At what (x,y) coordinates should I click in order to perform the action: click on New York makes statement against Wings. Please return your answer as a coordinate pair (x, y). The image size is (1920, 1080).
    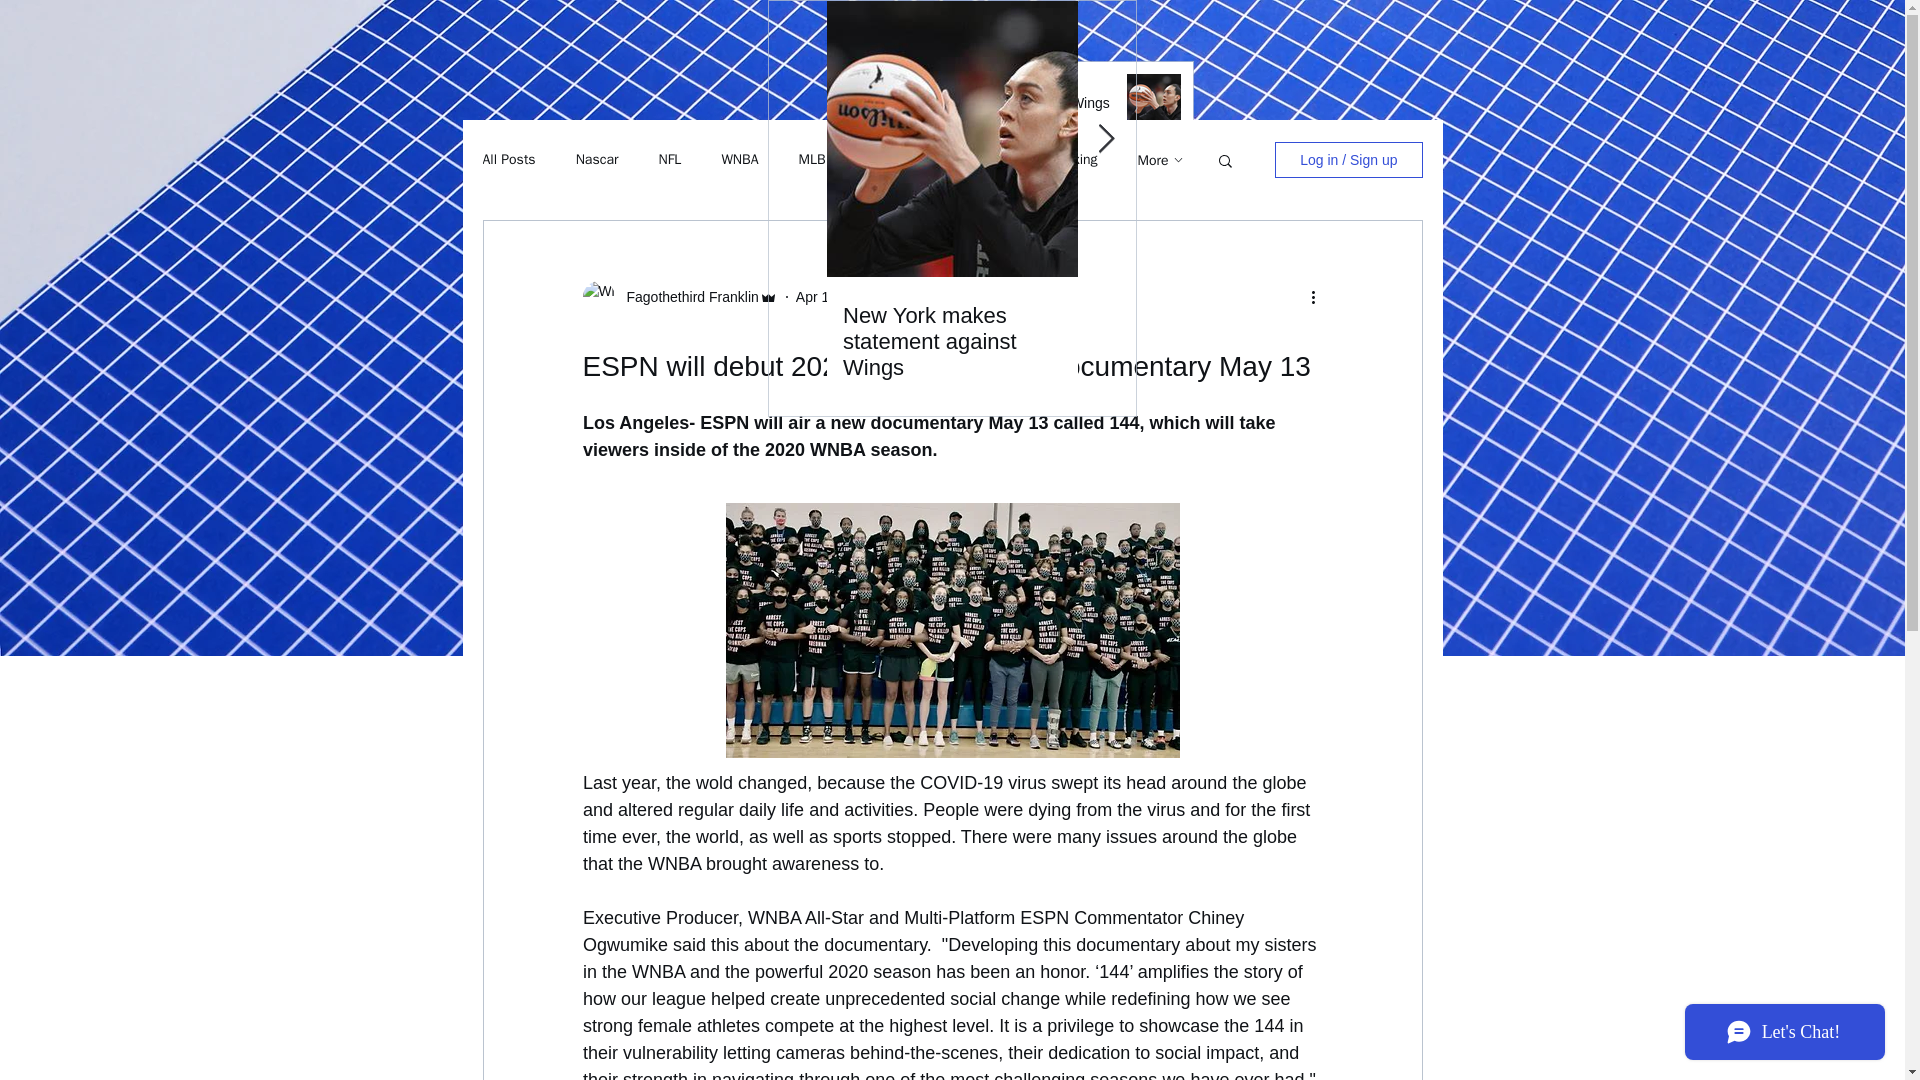
    Looking at the image, I should click on (1032, 97).